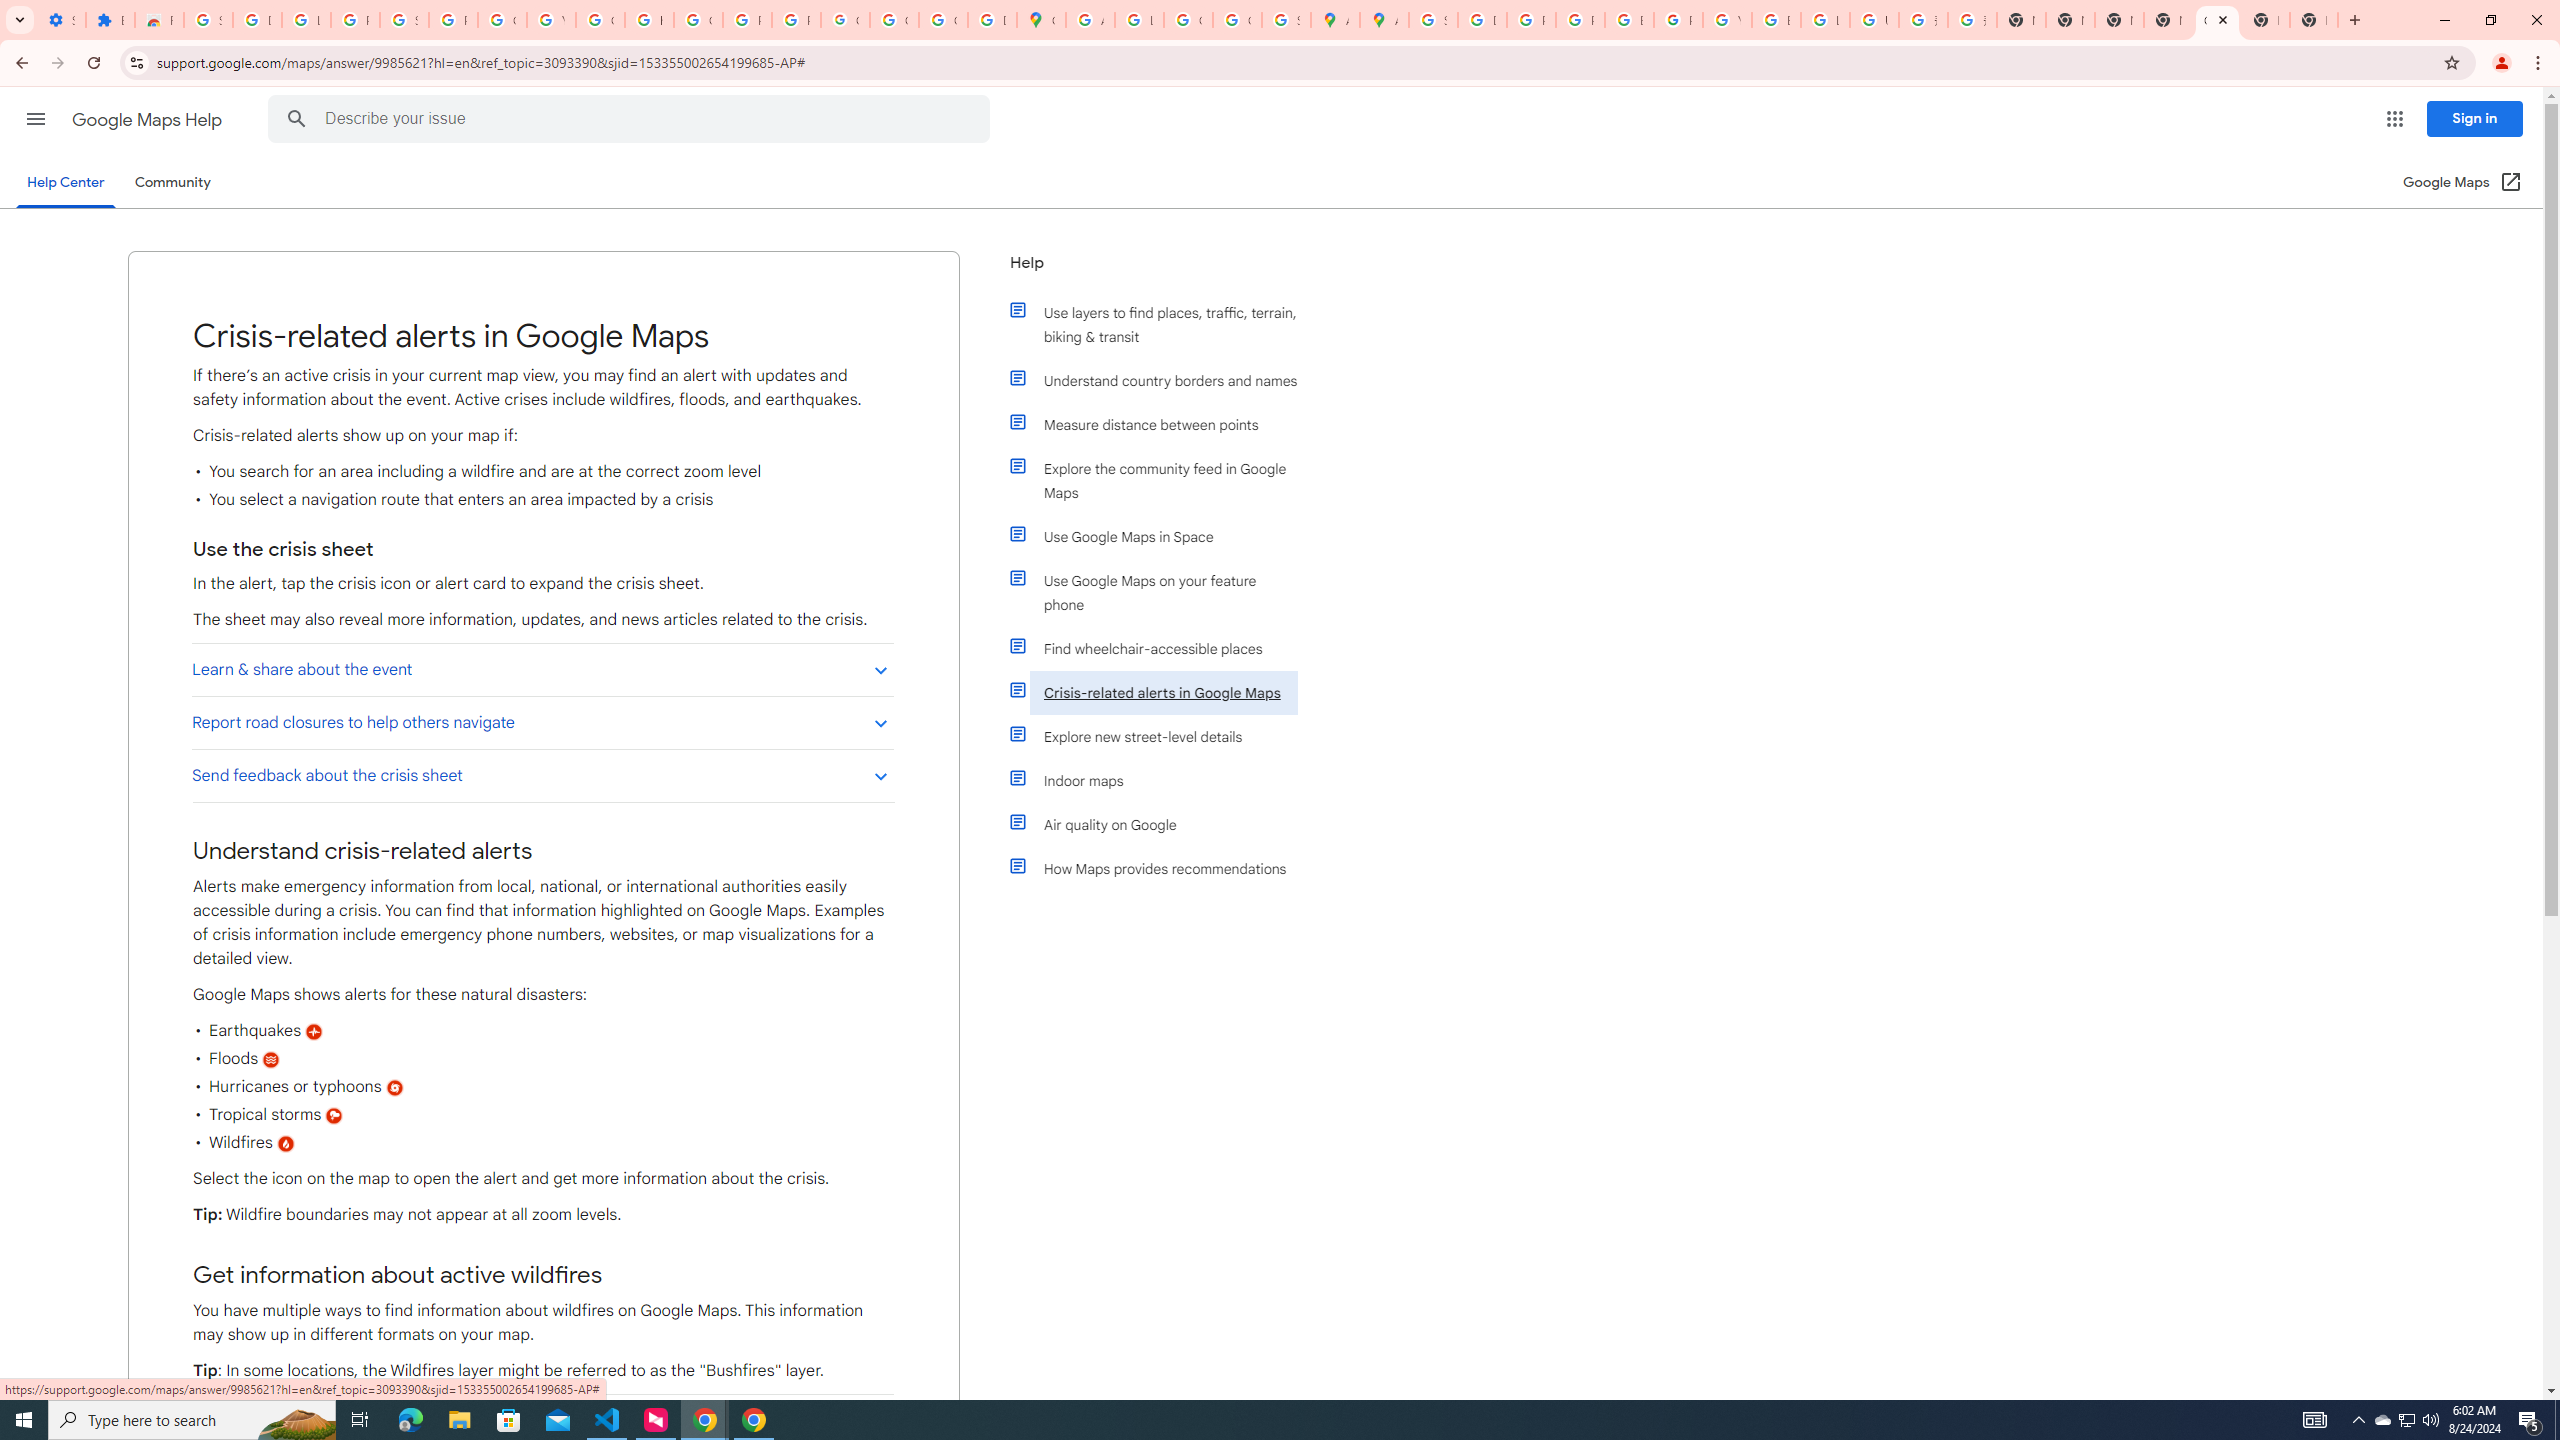  Describe the element at coordinates (1163, 592) in the screenshot. I see `Use Google Maps on your feature phone` at that location.